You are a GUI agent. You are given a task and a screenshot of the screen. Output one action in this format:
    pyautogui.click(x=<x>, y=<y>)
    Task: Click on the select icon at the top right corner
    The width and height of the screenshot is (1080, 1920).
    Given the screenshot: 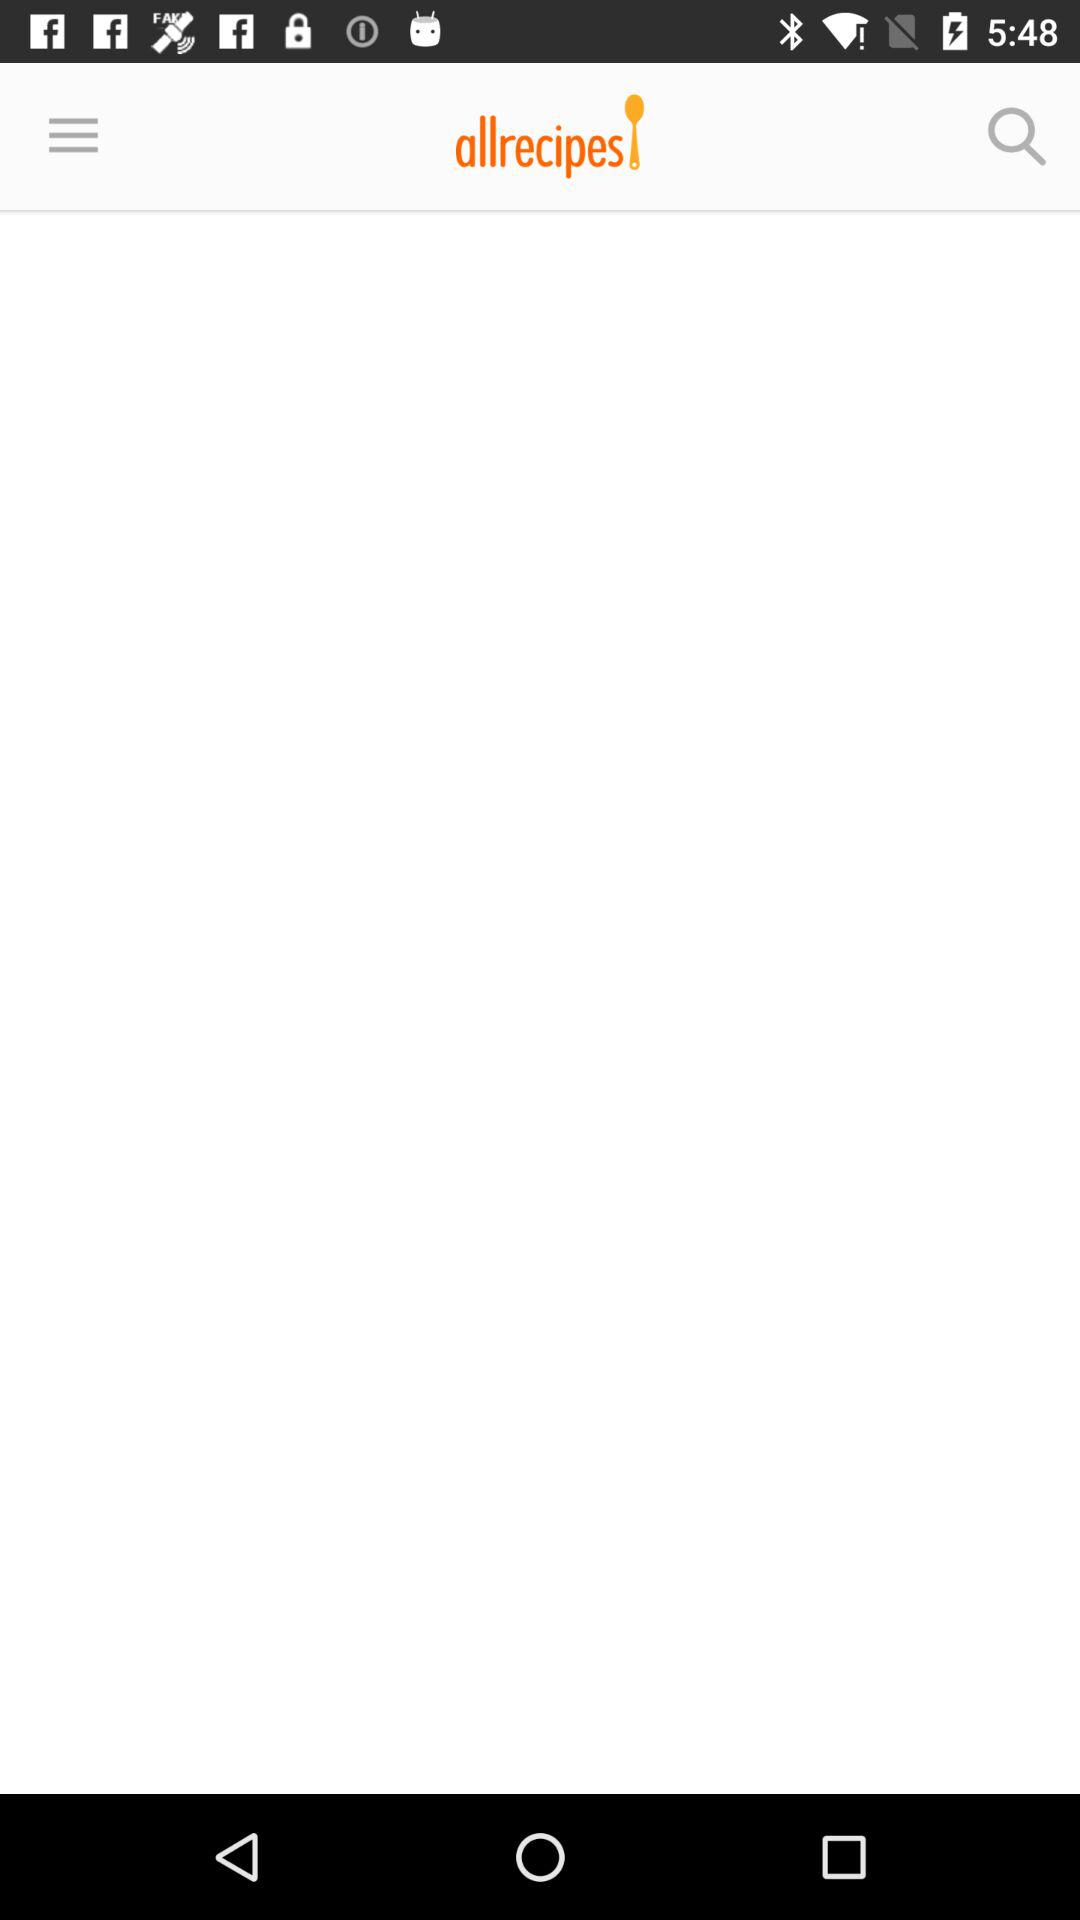 What is the action you would take?
    pyautogui.click(x=1016, y=136)
    